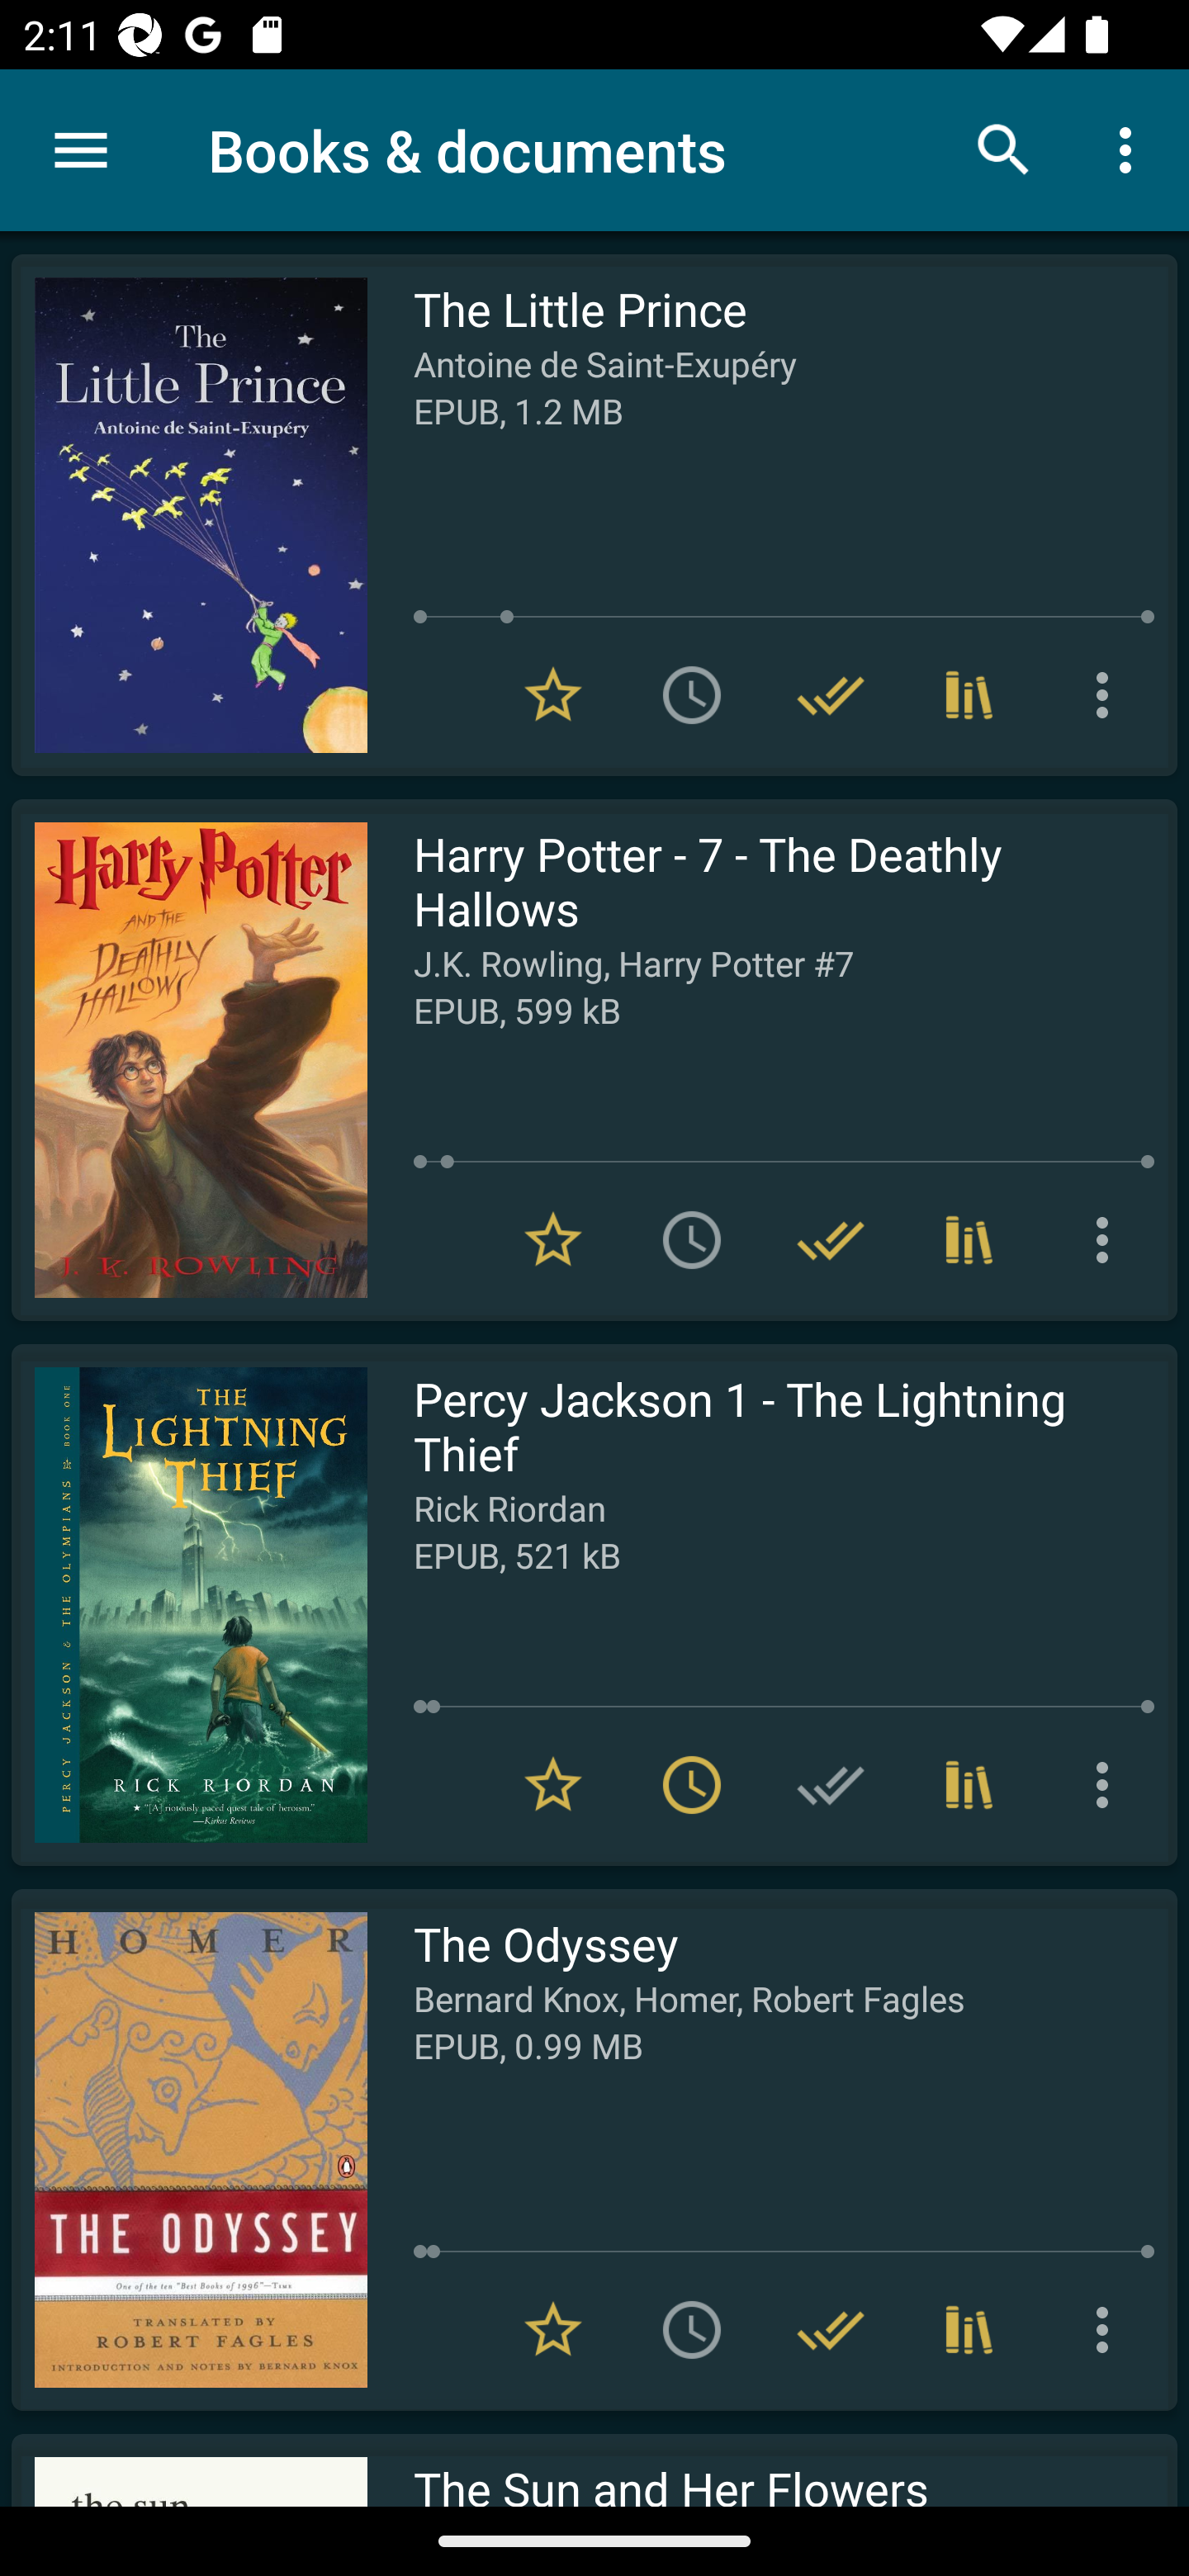 This screenshot has width=1189, height=2576. I want to click on Read The Odyssey, so click(189, 2149).